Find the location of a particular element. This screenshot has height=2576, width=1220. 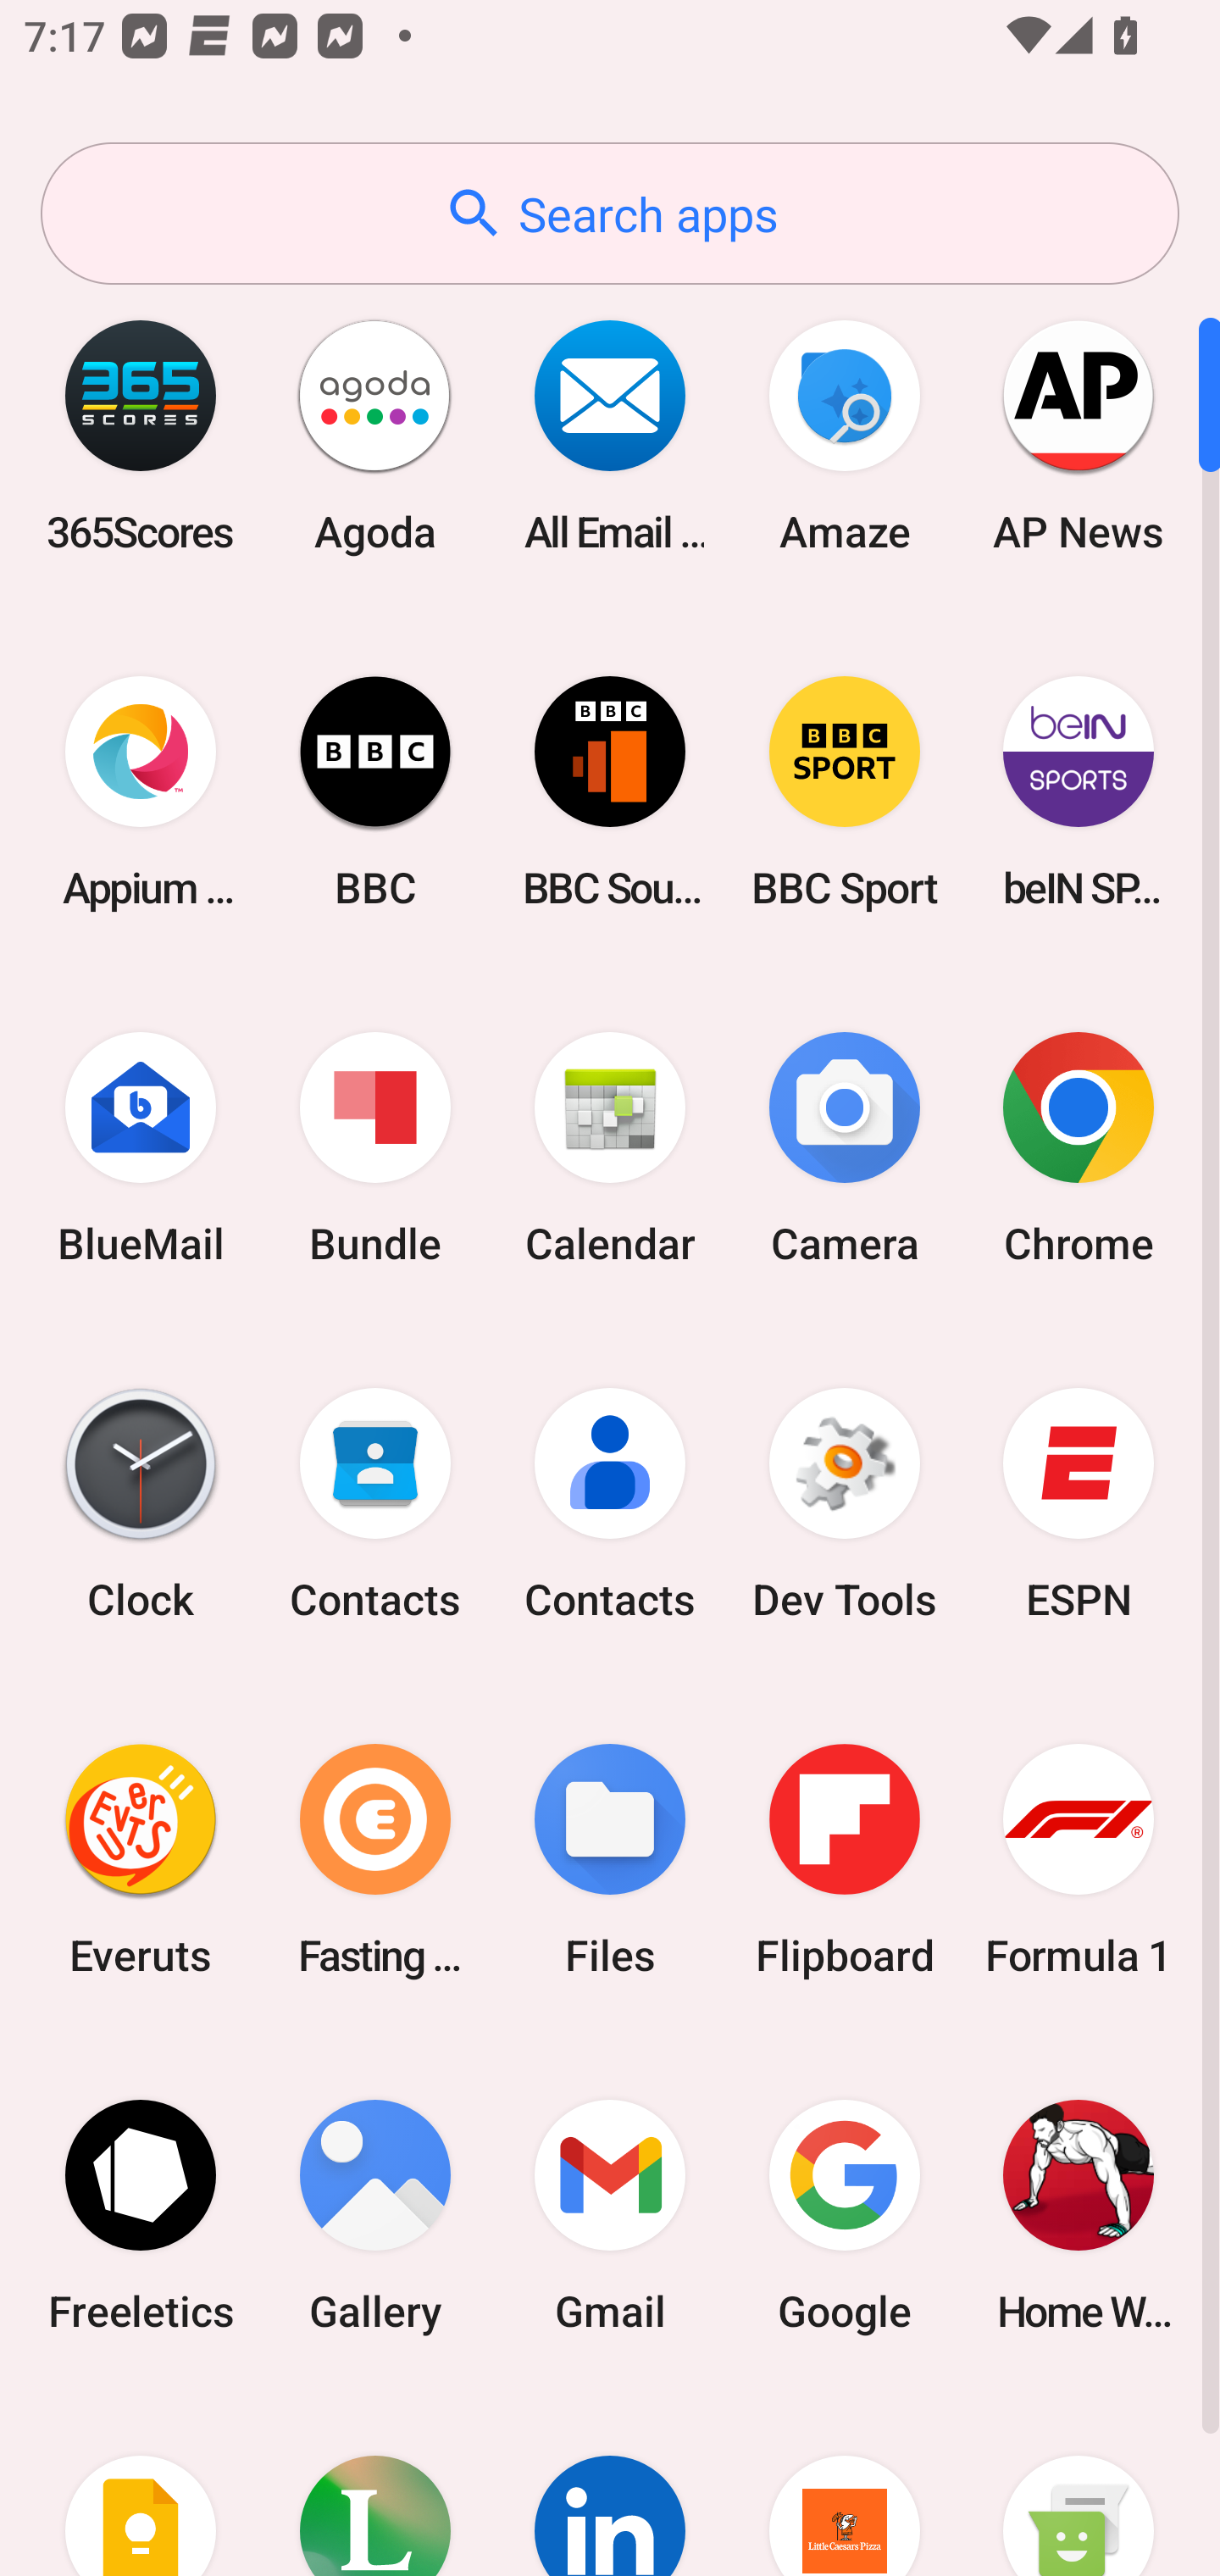

Little Caesars Pizza is located at coordinates (844, 2484).